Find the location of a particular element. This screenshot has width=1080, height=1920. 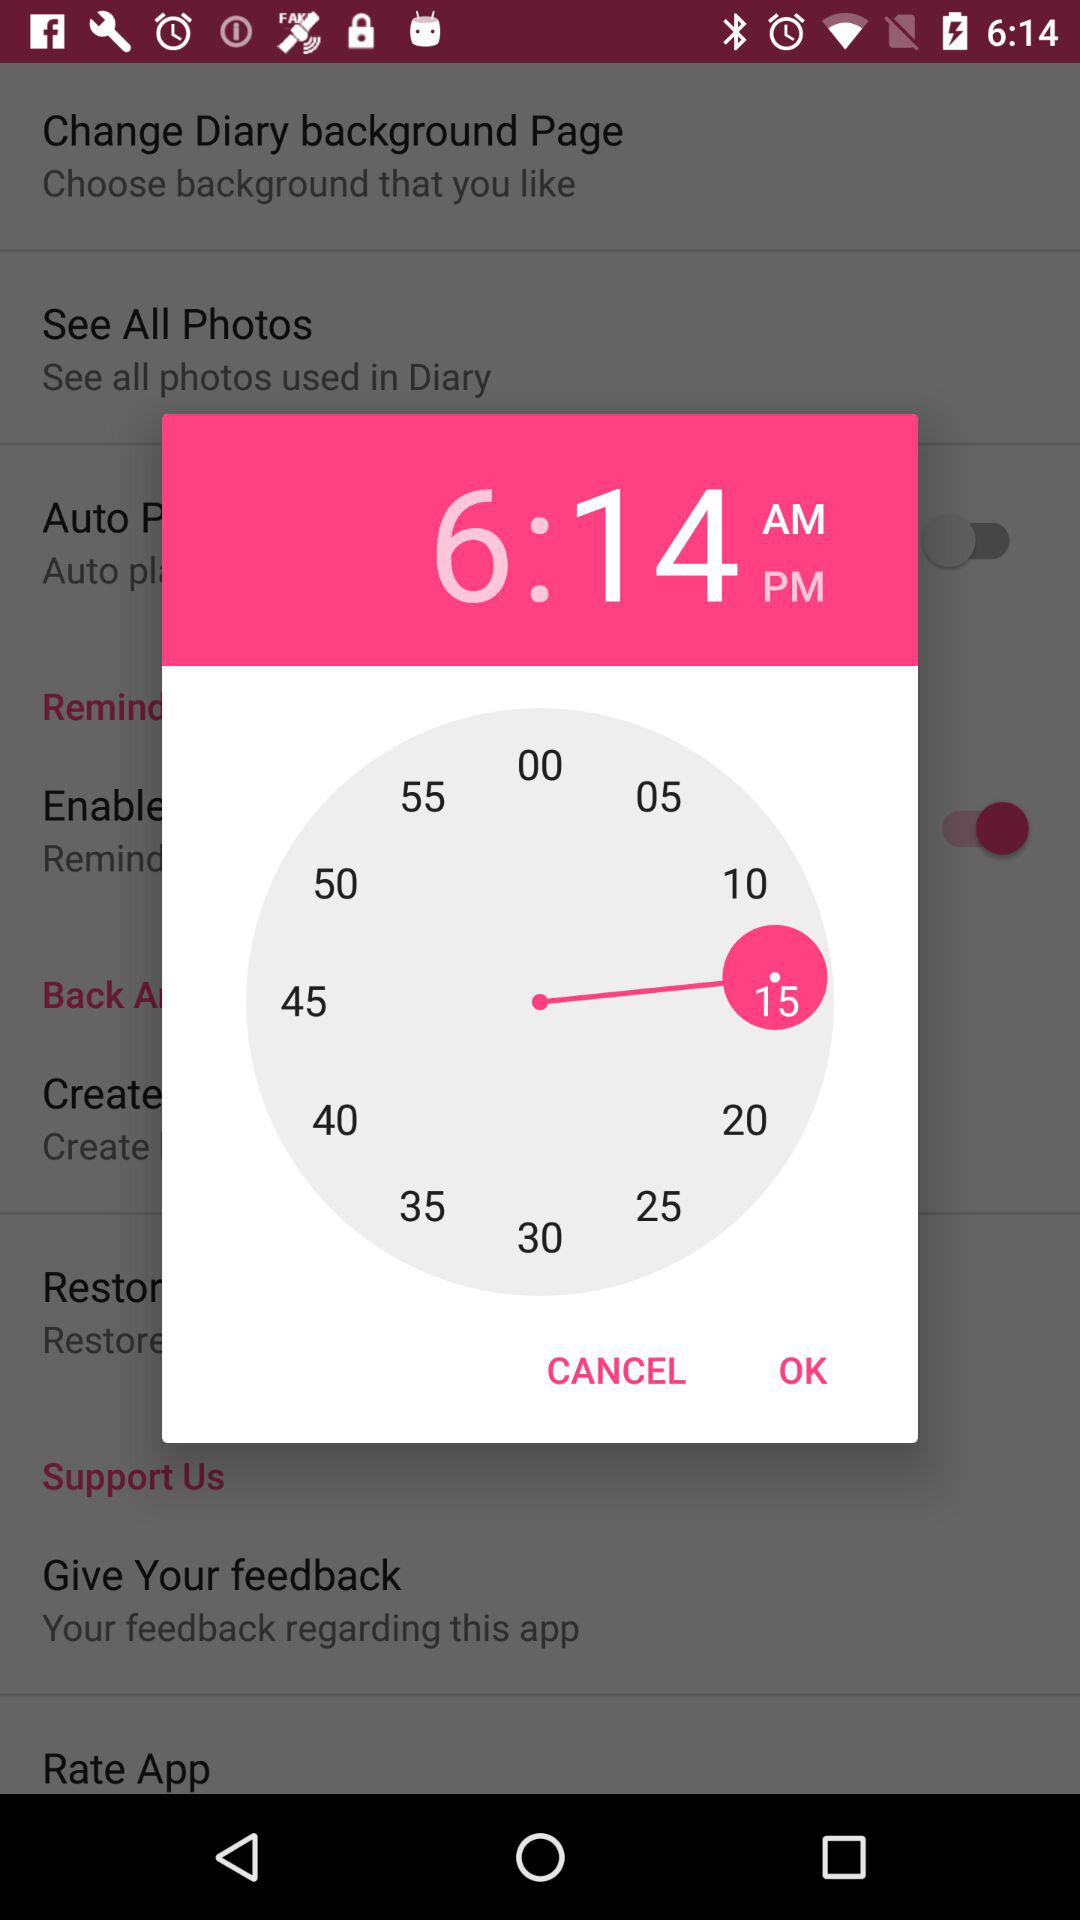

select the cancel item is located at coordinates (616, 1369).